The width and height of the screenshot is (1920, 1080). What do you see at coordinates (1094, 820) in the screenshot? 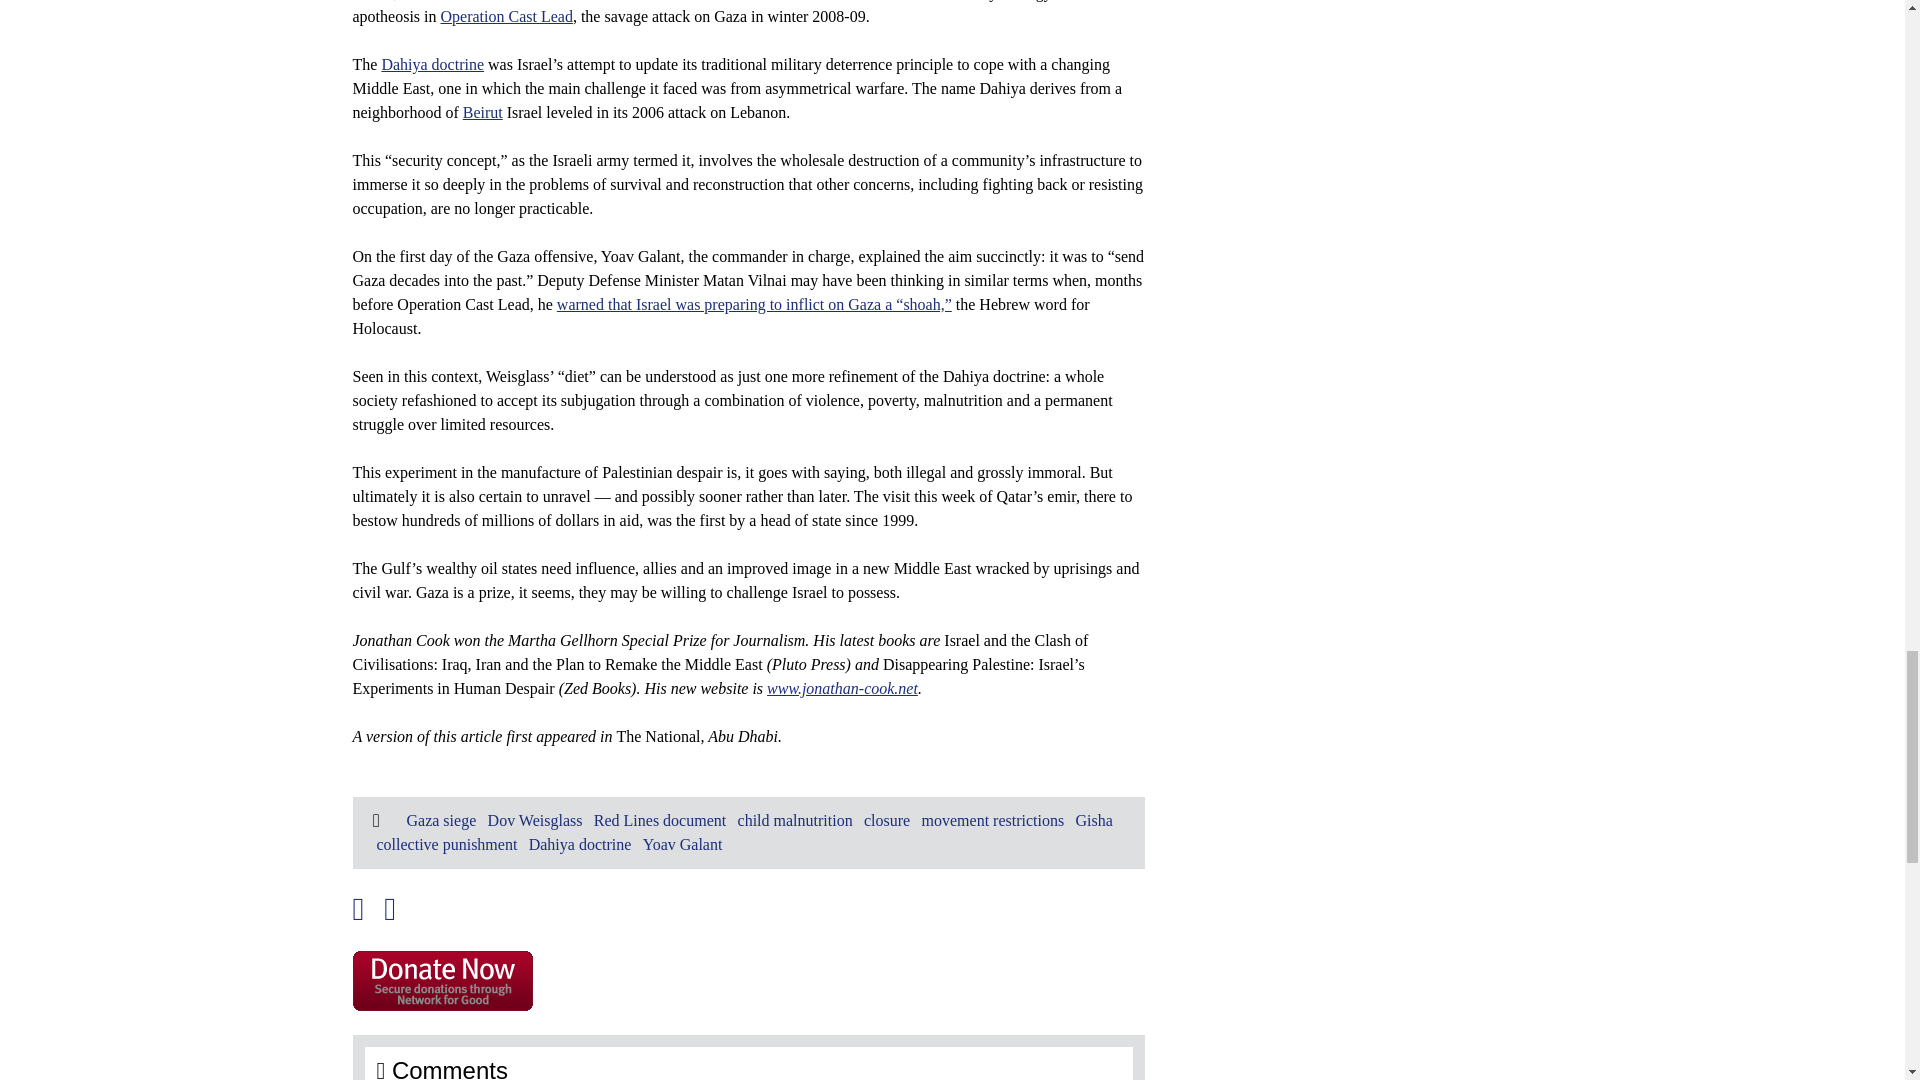
I see `Gisha` at bounding box center [1094, 820].